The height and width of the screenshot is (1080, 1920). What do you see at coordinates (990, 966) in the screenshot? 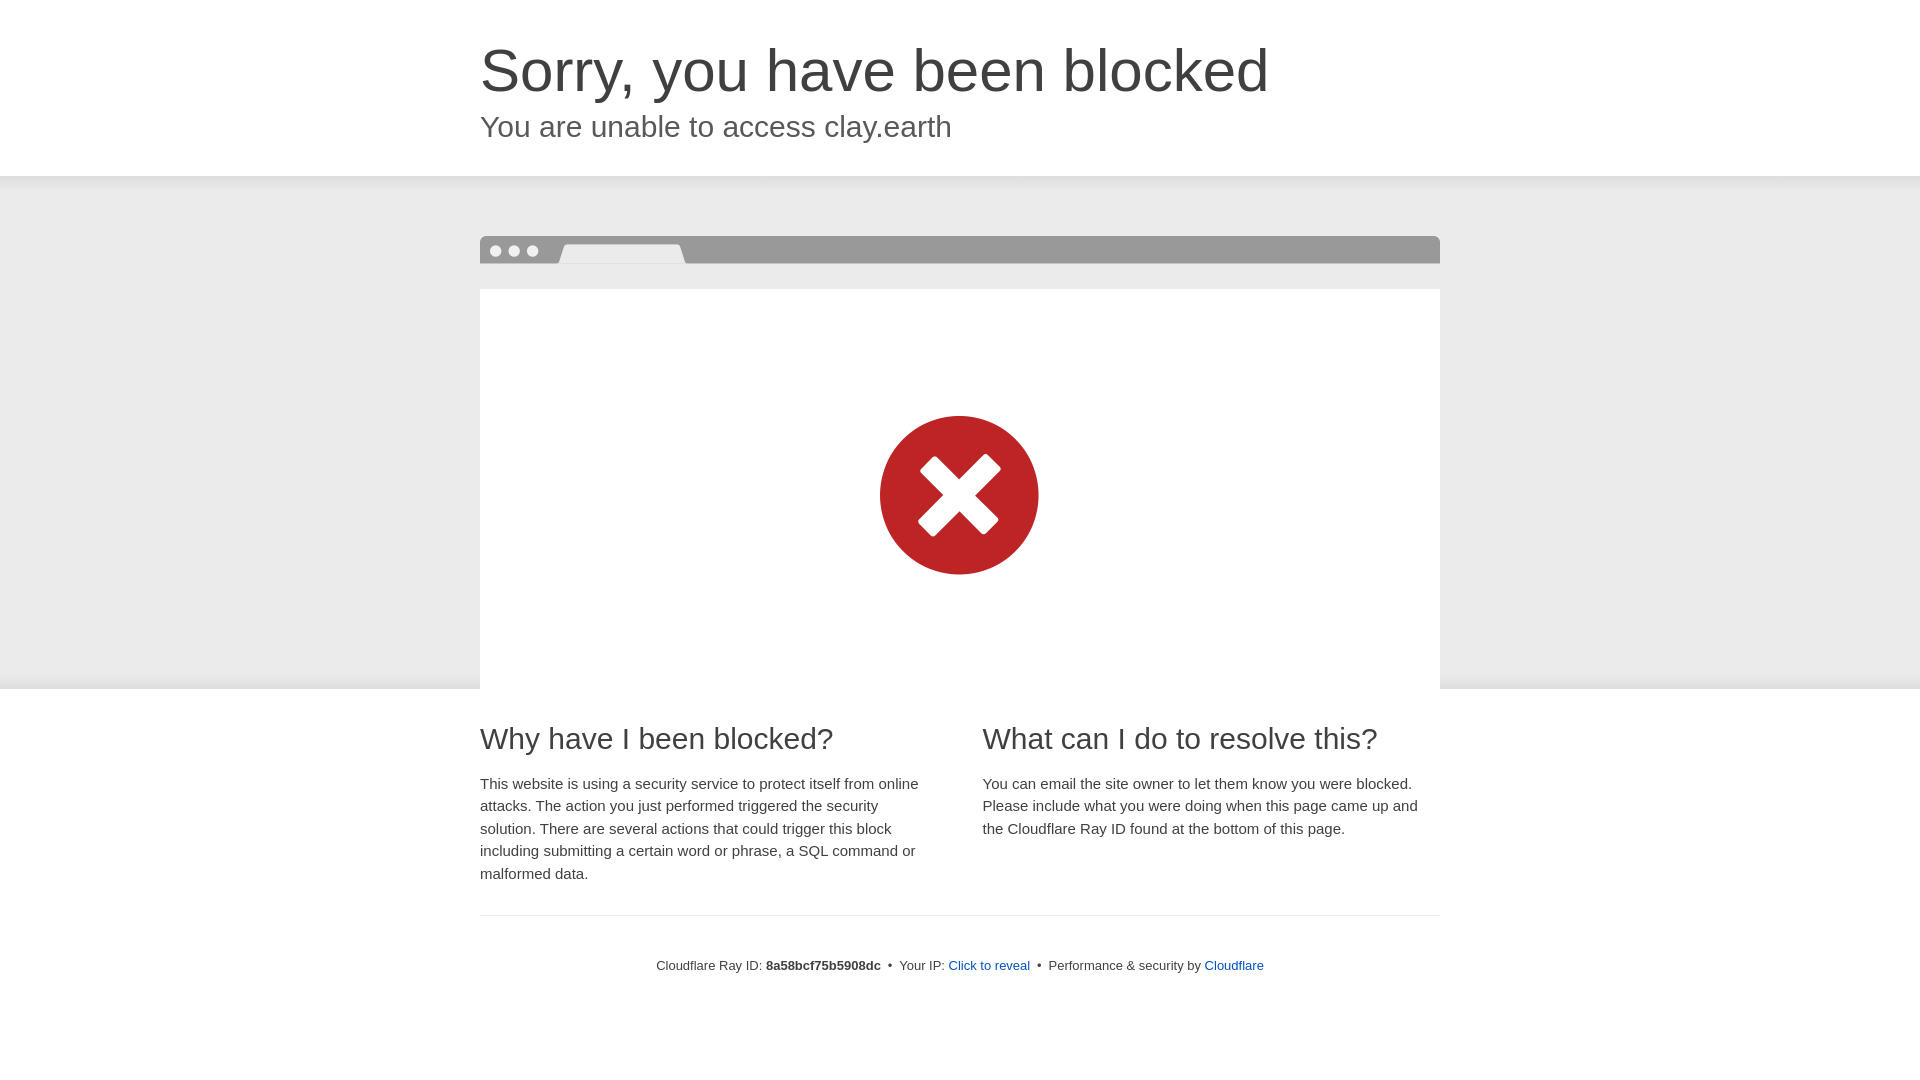
I see `Click to reveal` at bounding box center [990, 966].